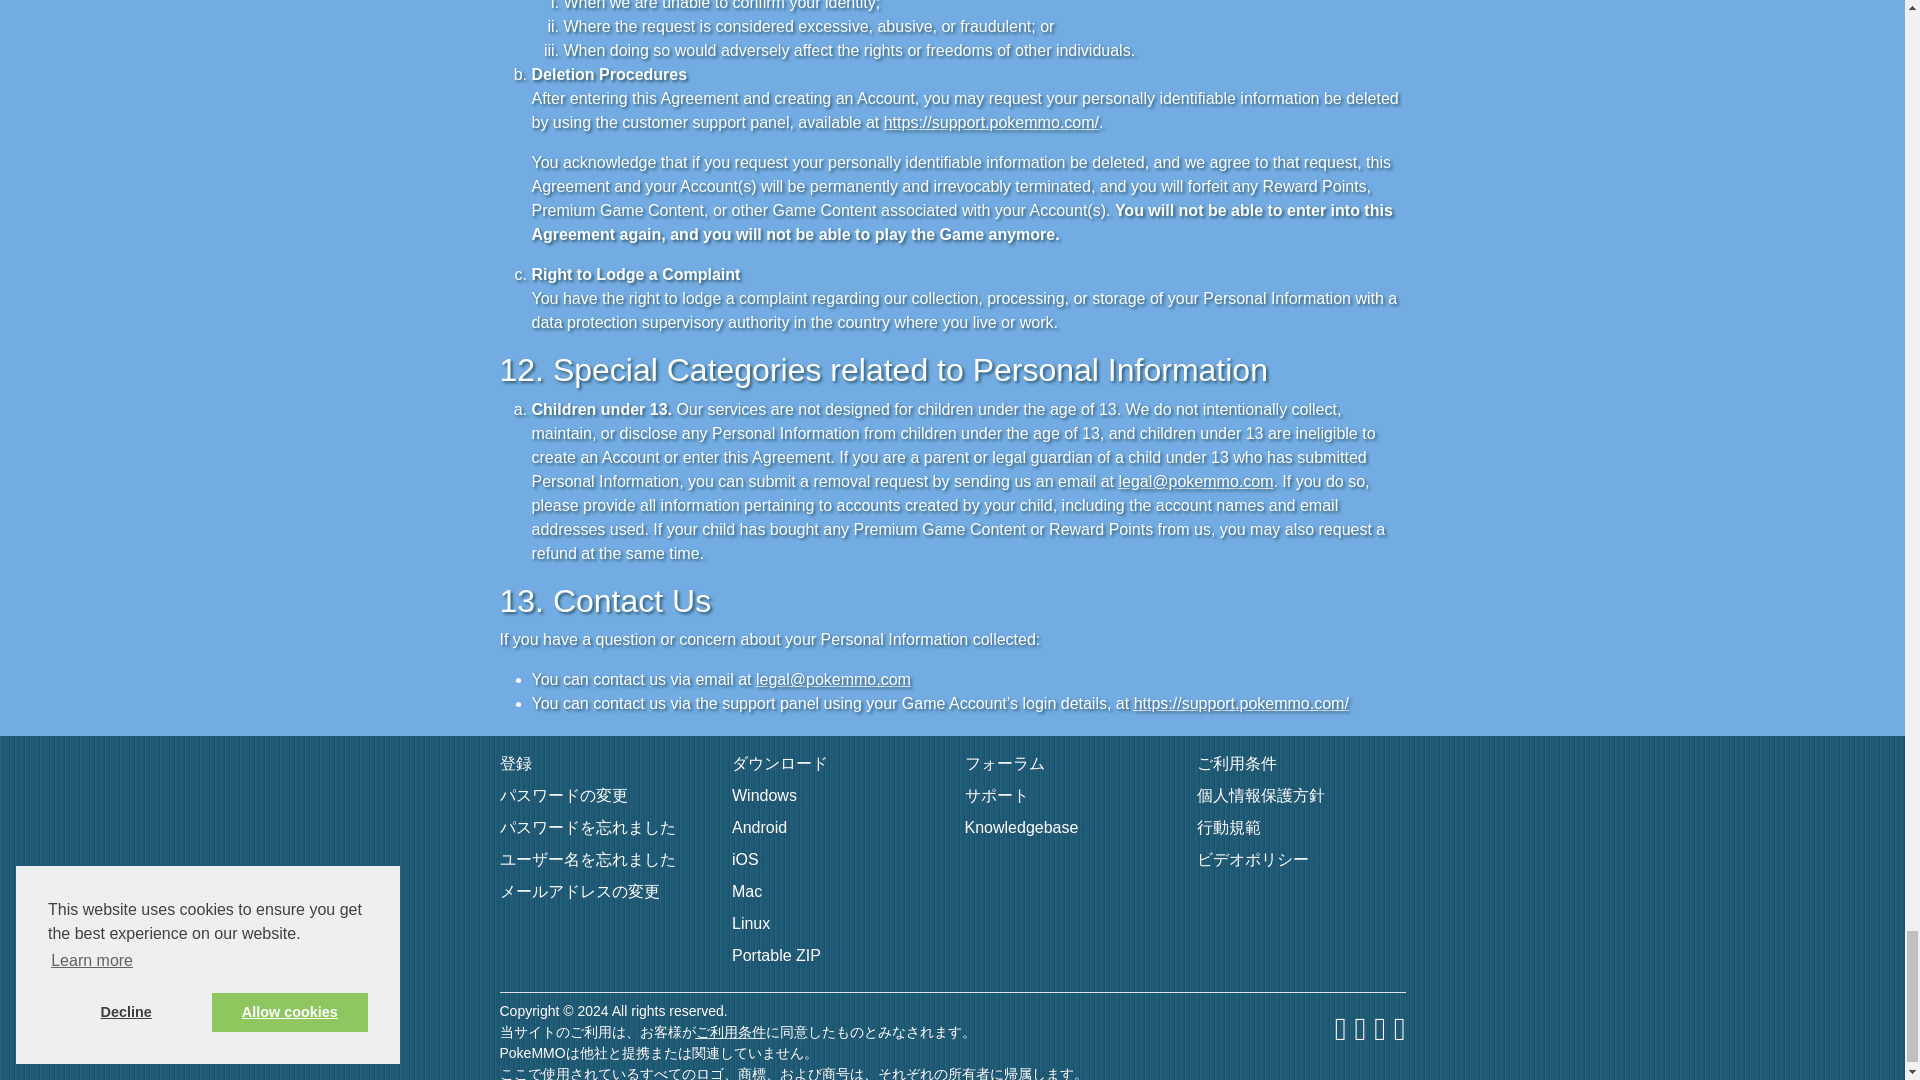 The width and height of the screenshot is (1920, 1080). Describe the element at coordinates (1340, 1030) in the screenshot. I see `Like us on Facebook` at that location.